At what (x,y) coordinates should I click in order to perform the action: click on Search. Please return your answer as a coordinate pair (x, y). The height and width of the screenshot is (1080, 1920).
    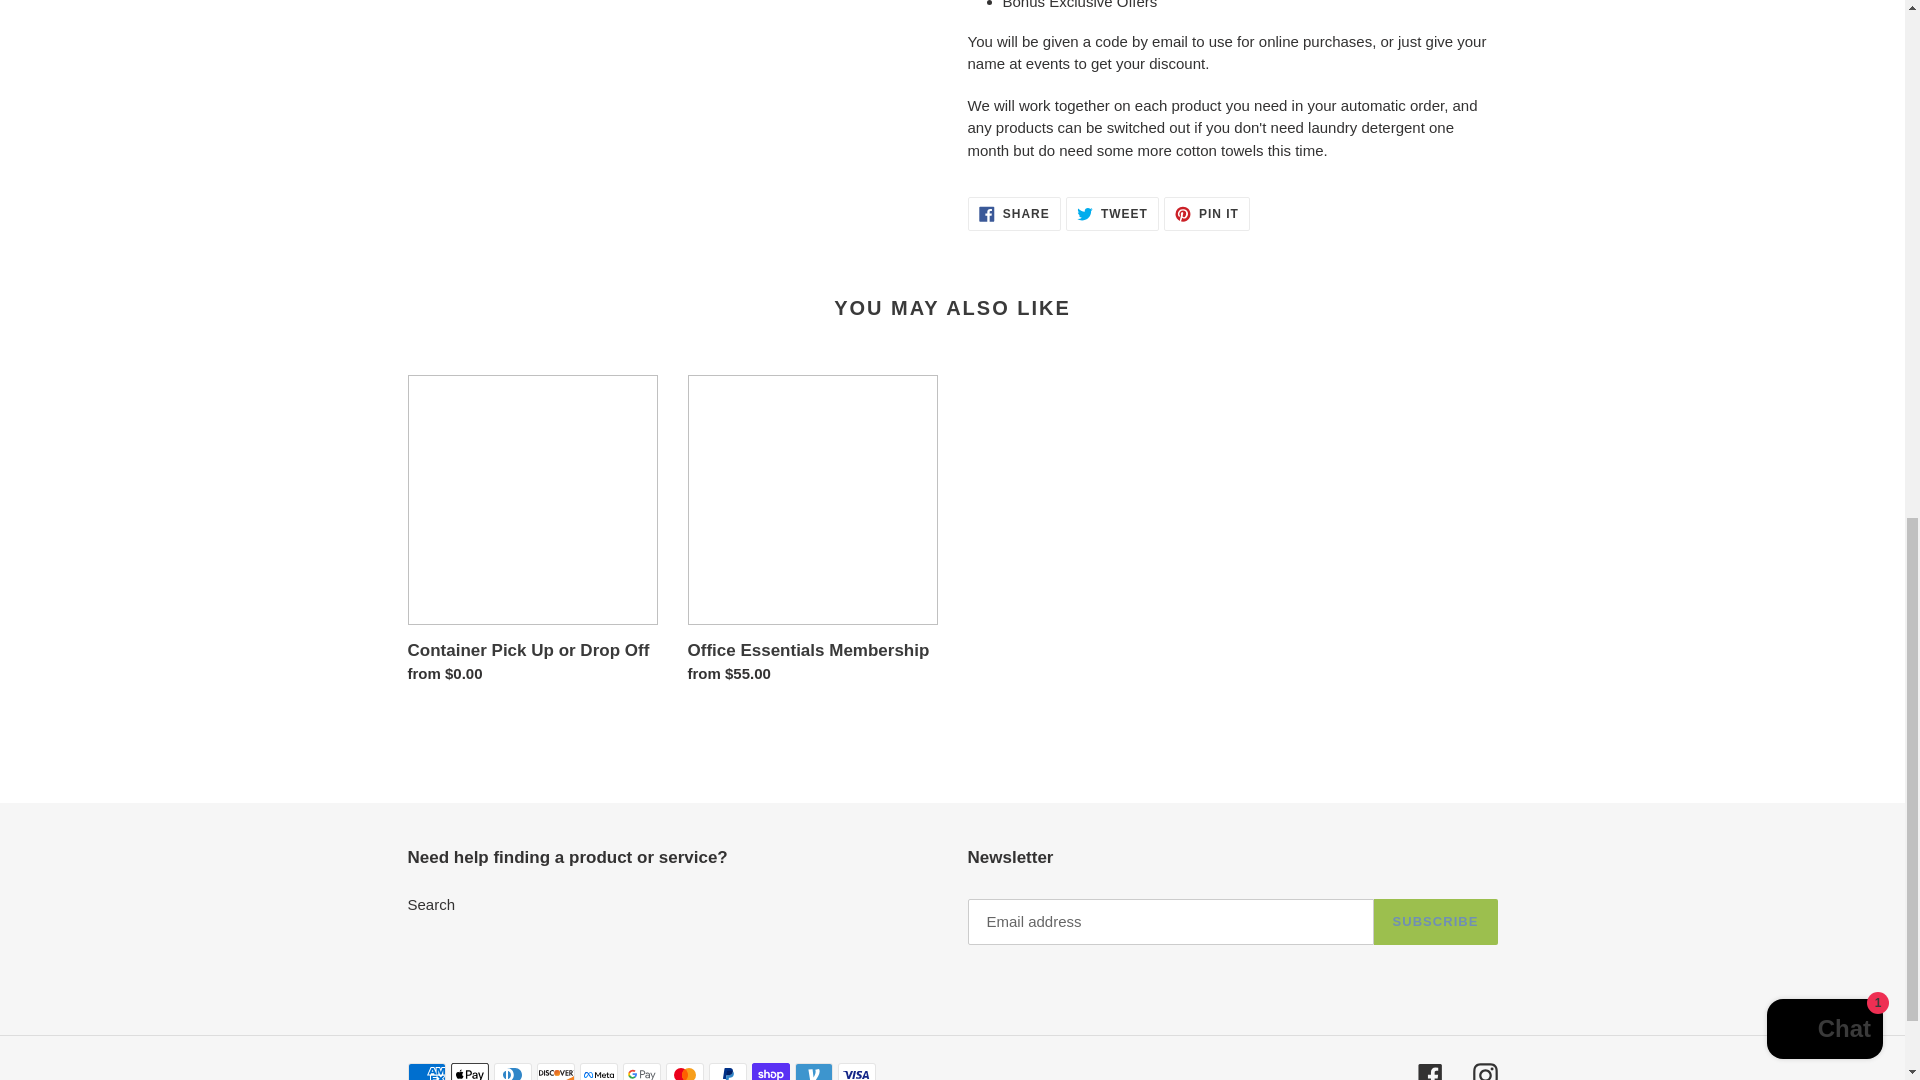
    Looking at the image, I should click on (432, 904).